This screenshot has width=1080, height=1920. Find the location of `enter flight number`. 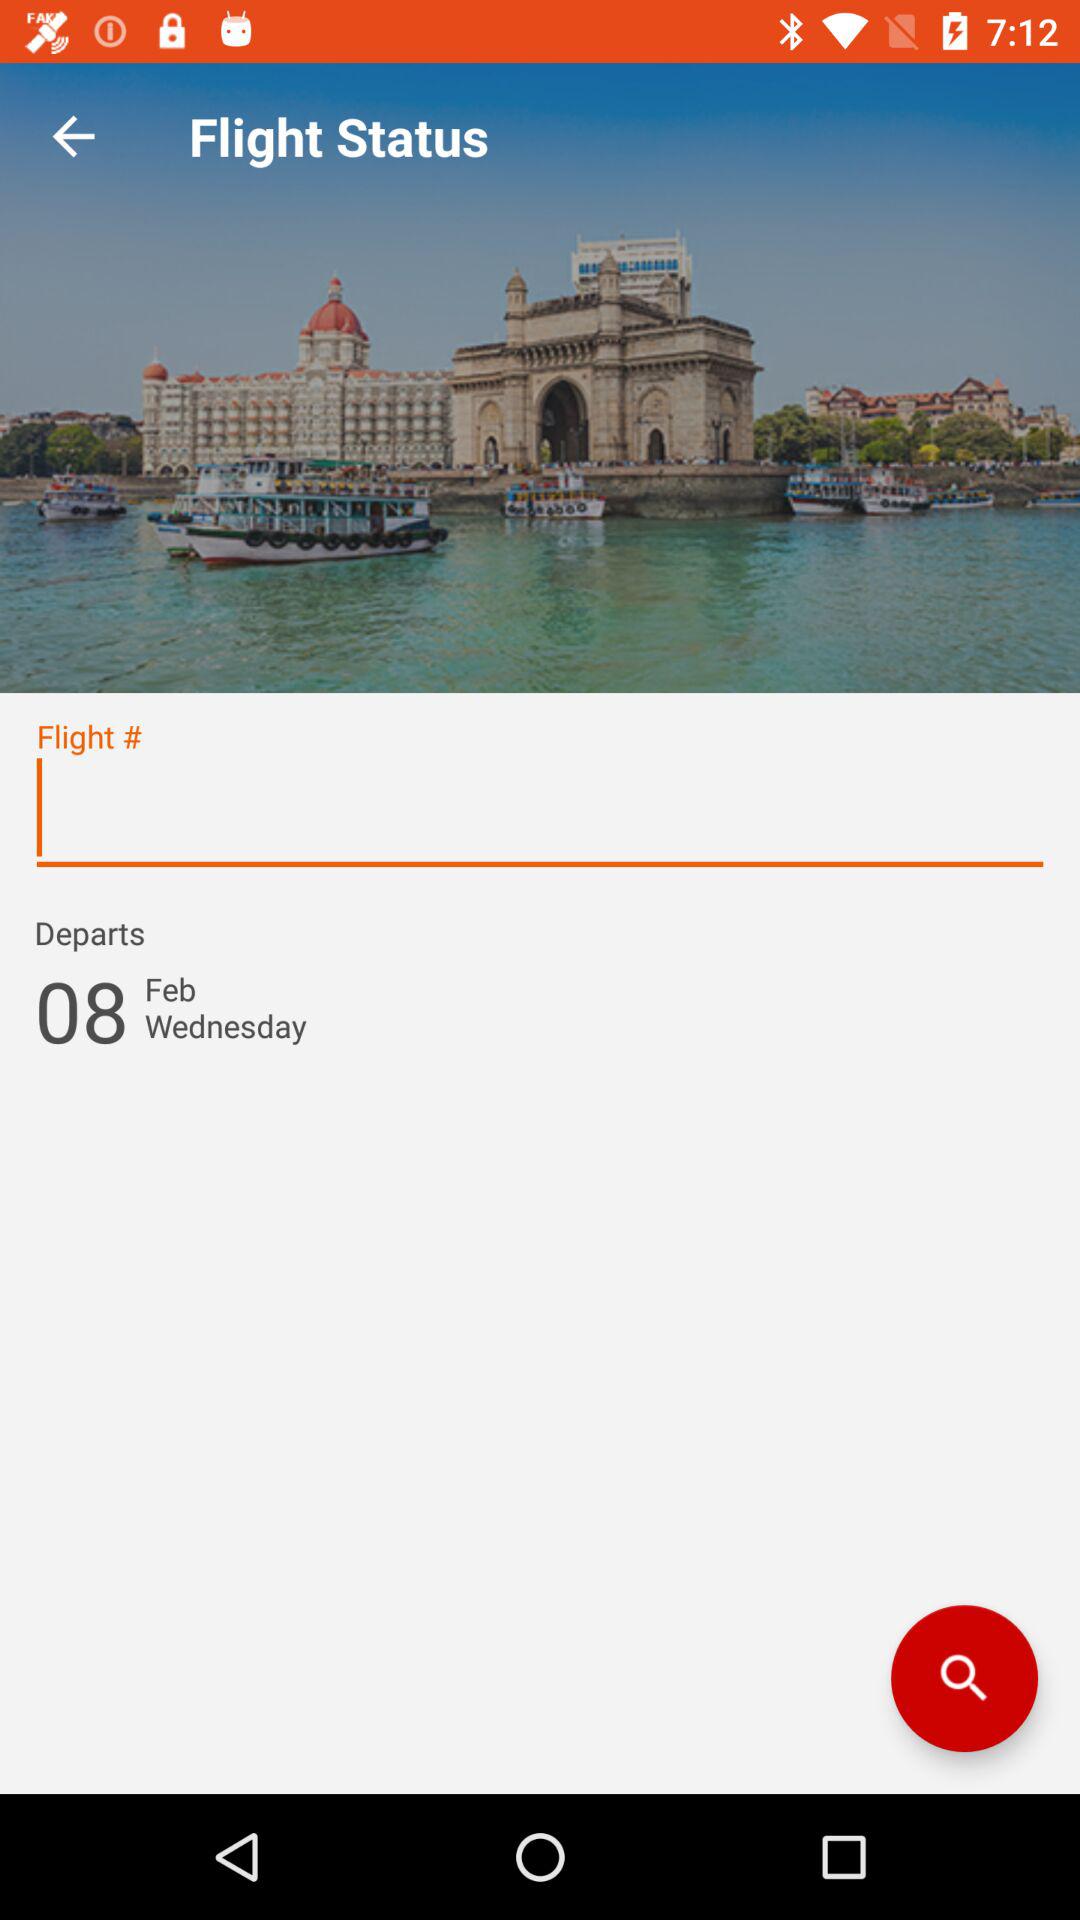

enter flight number is located at coordinates (540, 816).